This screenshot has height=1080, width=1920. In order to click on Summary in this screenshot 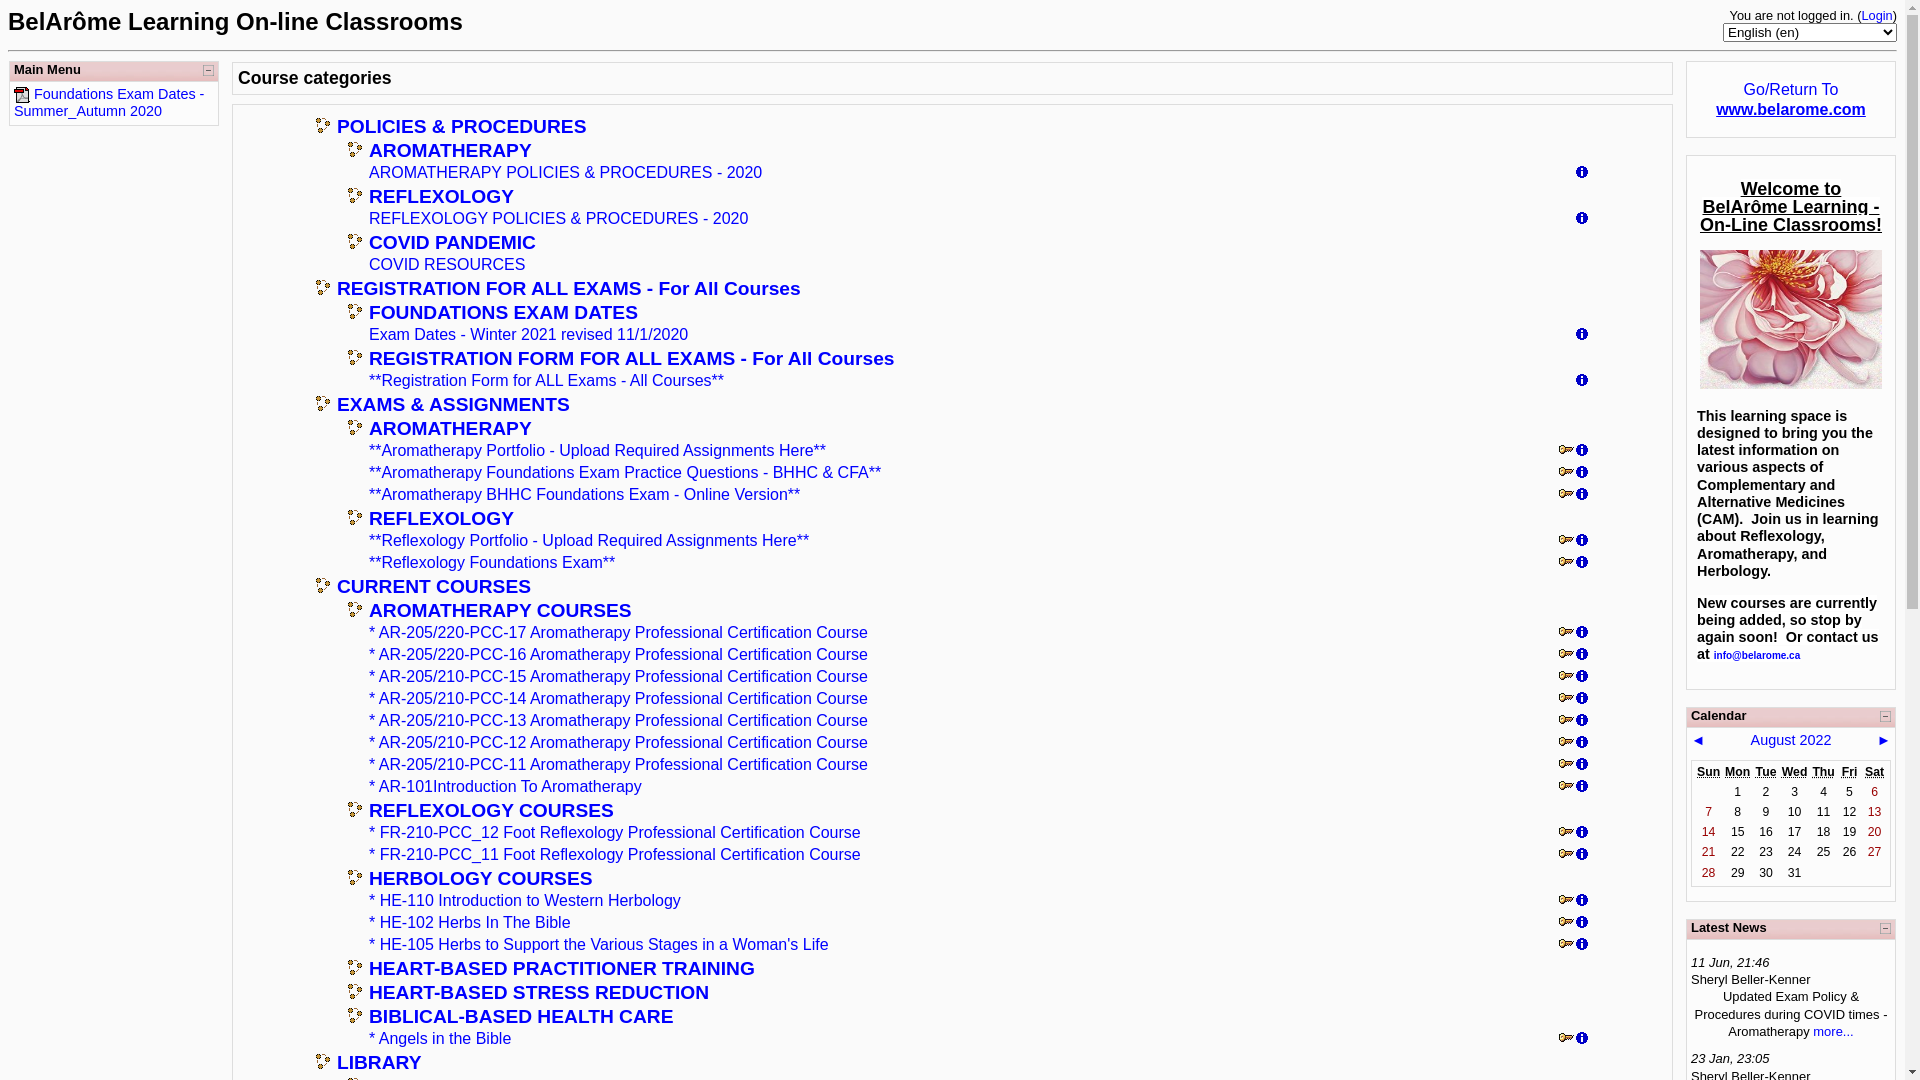, I will do `click(1582, 902)`.